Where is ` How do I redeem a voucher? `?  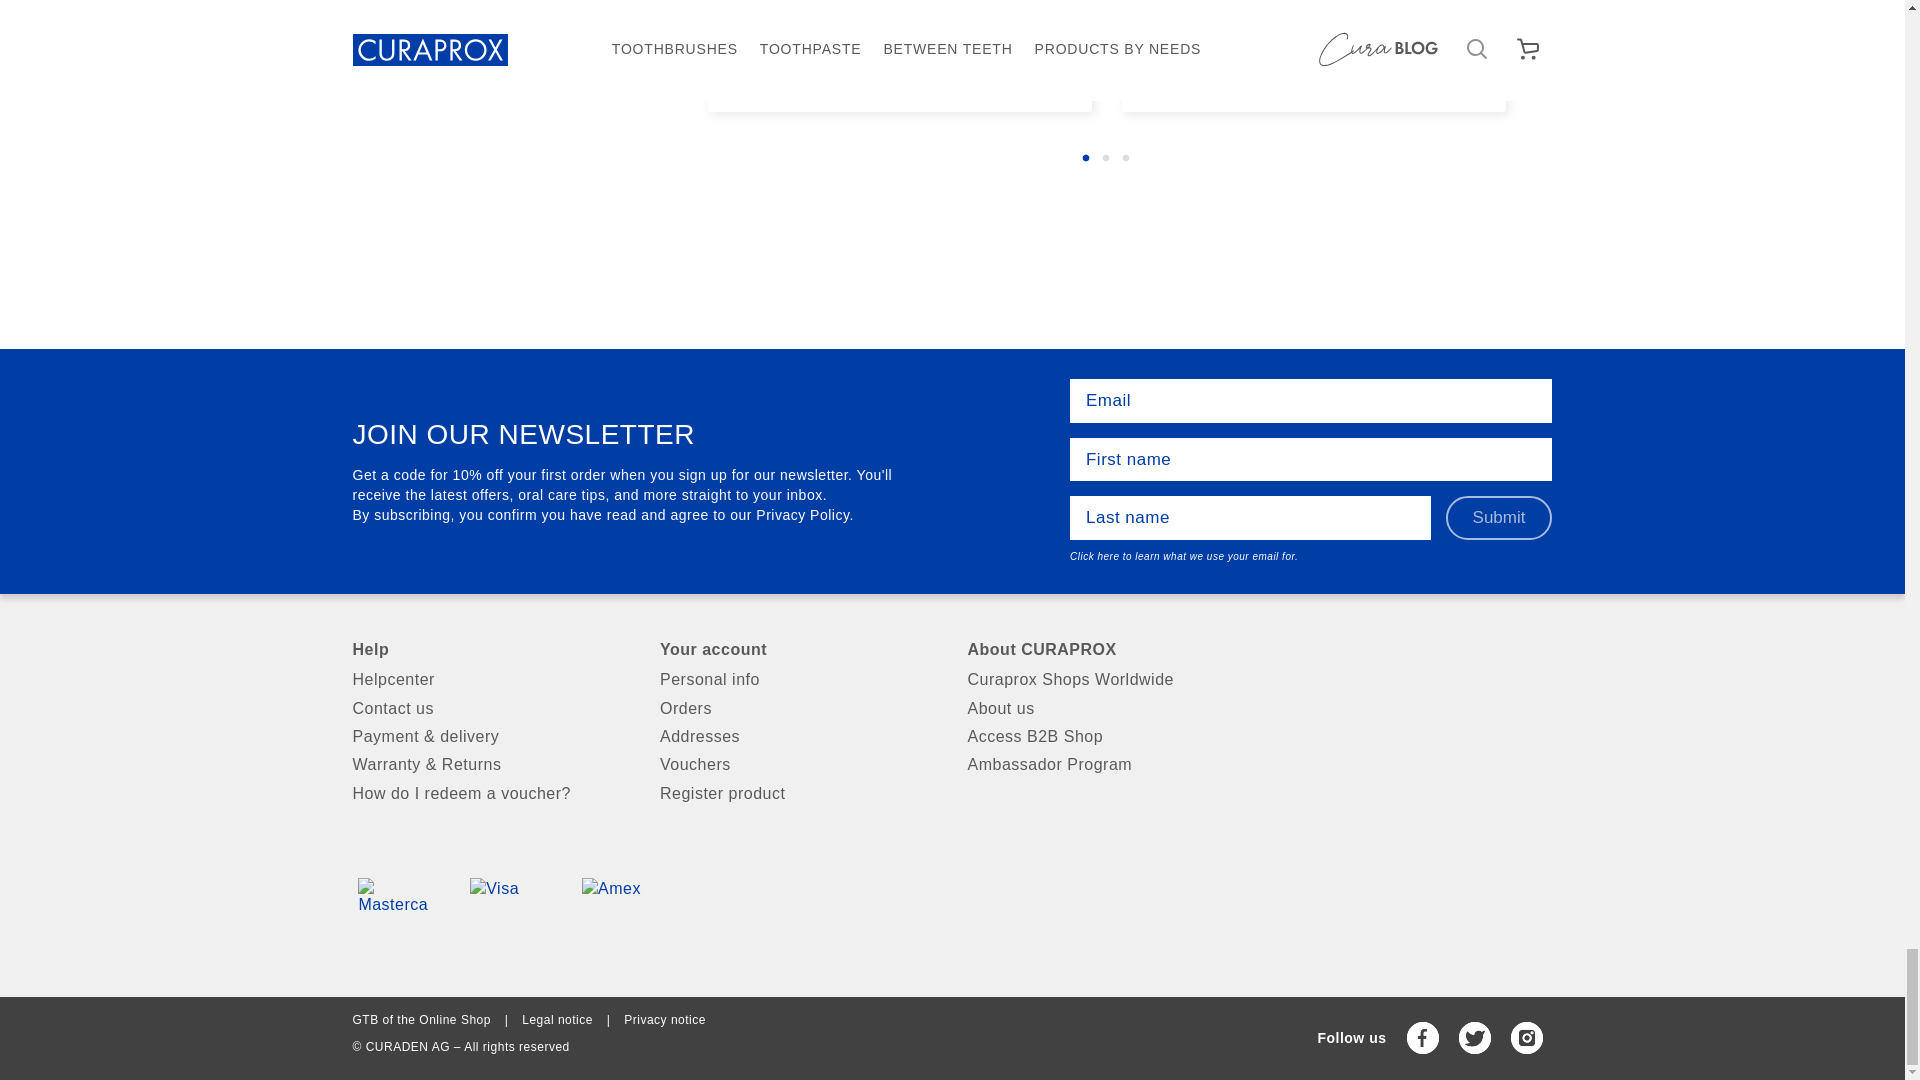
 How do I redeem a voucher?  is located at coordinates (490, 793).